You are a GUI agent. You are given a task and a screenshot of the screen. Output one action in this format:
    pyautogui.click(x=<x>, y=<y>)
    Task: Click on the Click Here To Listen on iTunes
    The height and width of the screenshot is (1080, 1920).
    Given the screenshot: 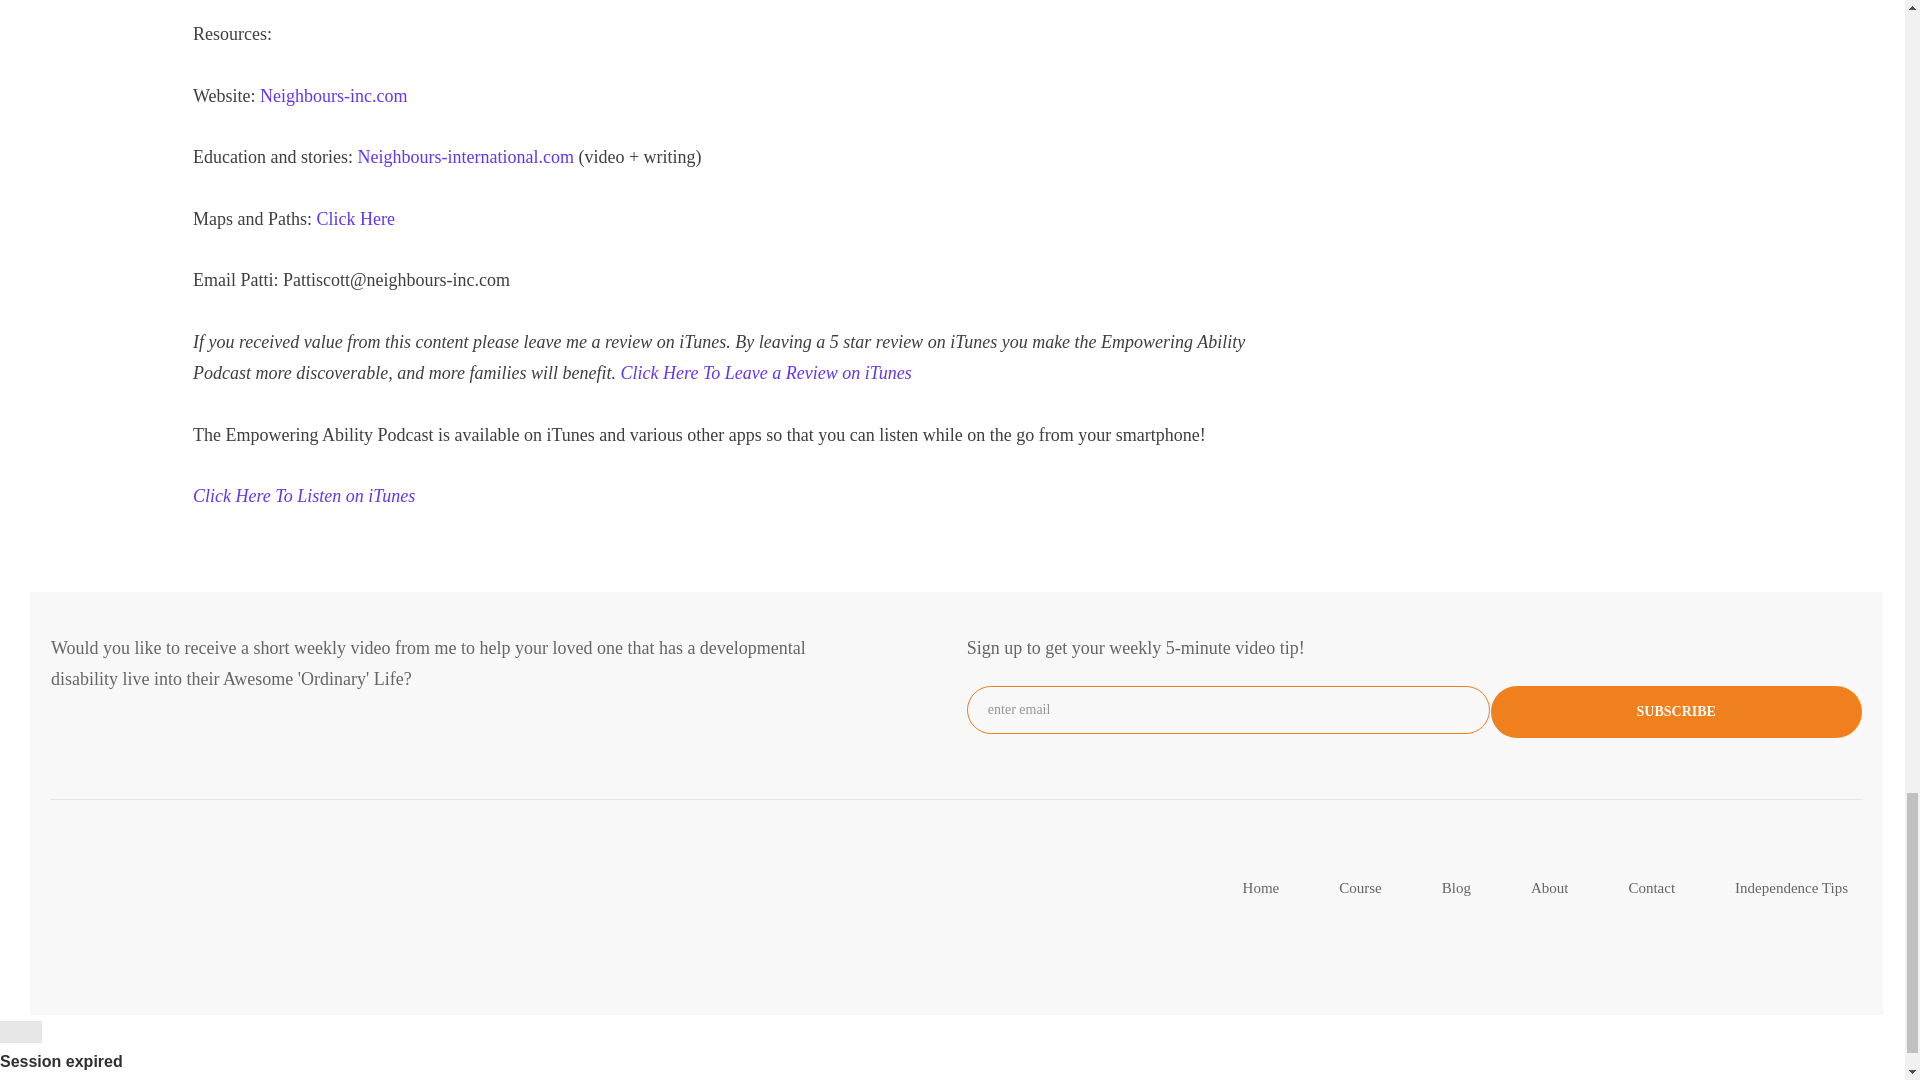 What is the action you would take?
    pyautogui.click(x=304, y=496)
    